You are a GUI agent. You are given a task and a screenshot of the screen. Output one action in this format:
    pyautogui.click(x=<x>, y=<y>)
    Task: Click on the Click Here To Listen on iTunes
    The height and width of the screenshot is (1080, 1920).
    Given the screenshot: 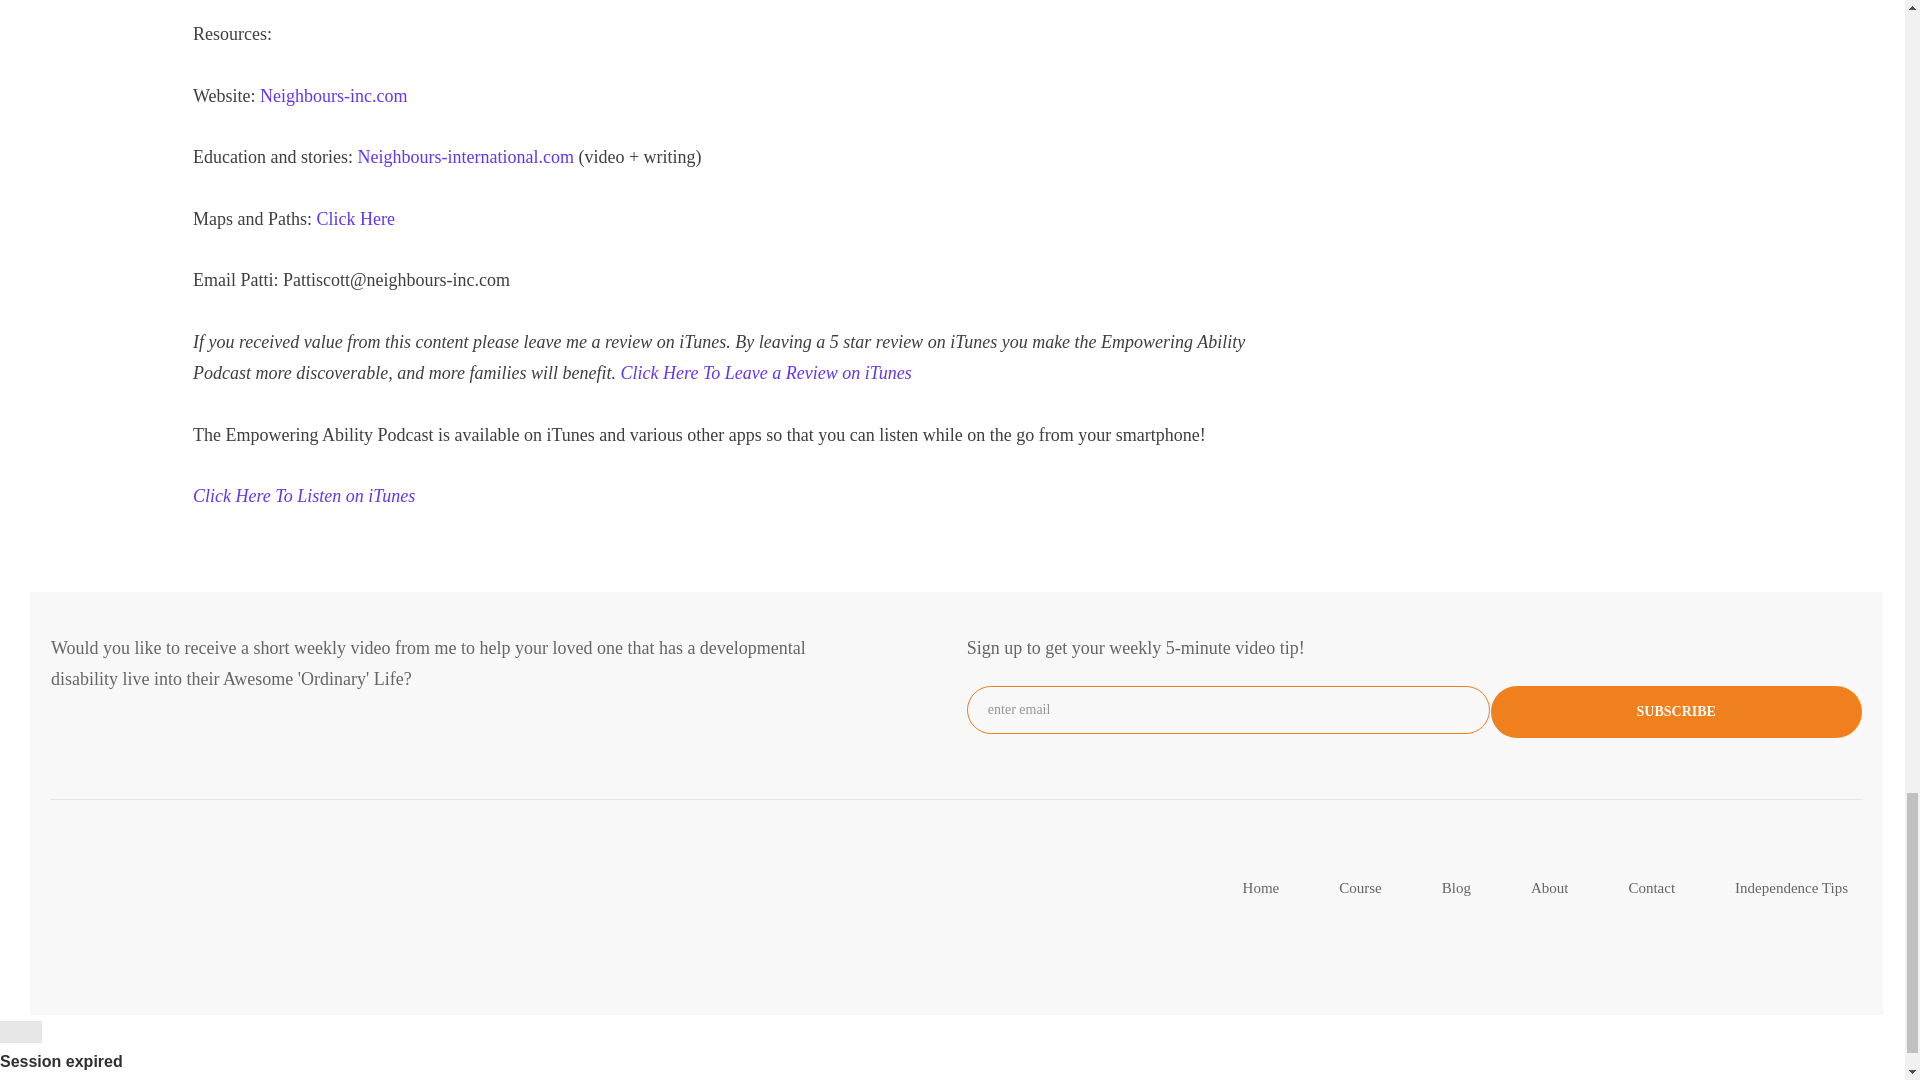 What is the action you would take?
    pyautogui.click(x=304, y=496)
    